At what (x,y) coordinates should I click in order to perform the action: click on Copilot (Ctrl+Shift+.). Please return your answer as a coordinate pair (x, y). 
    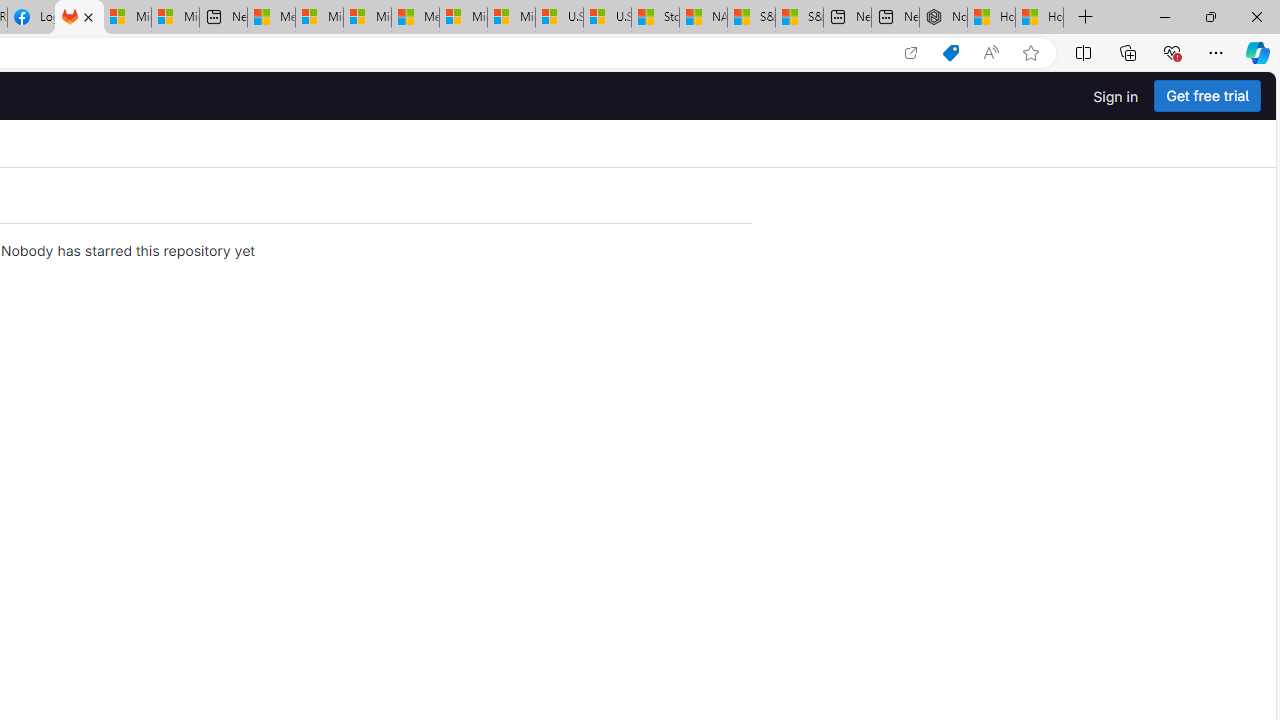
    Looking at the image, I should click on (1258, 52).